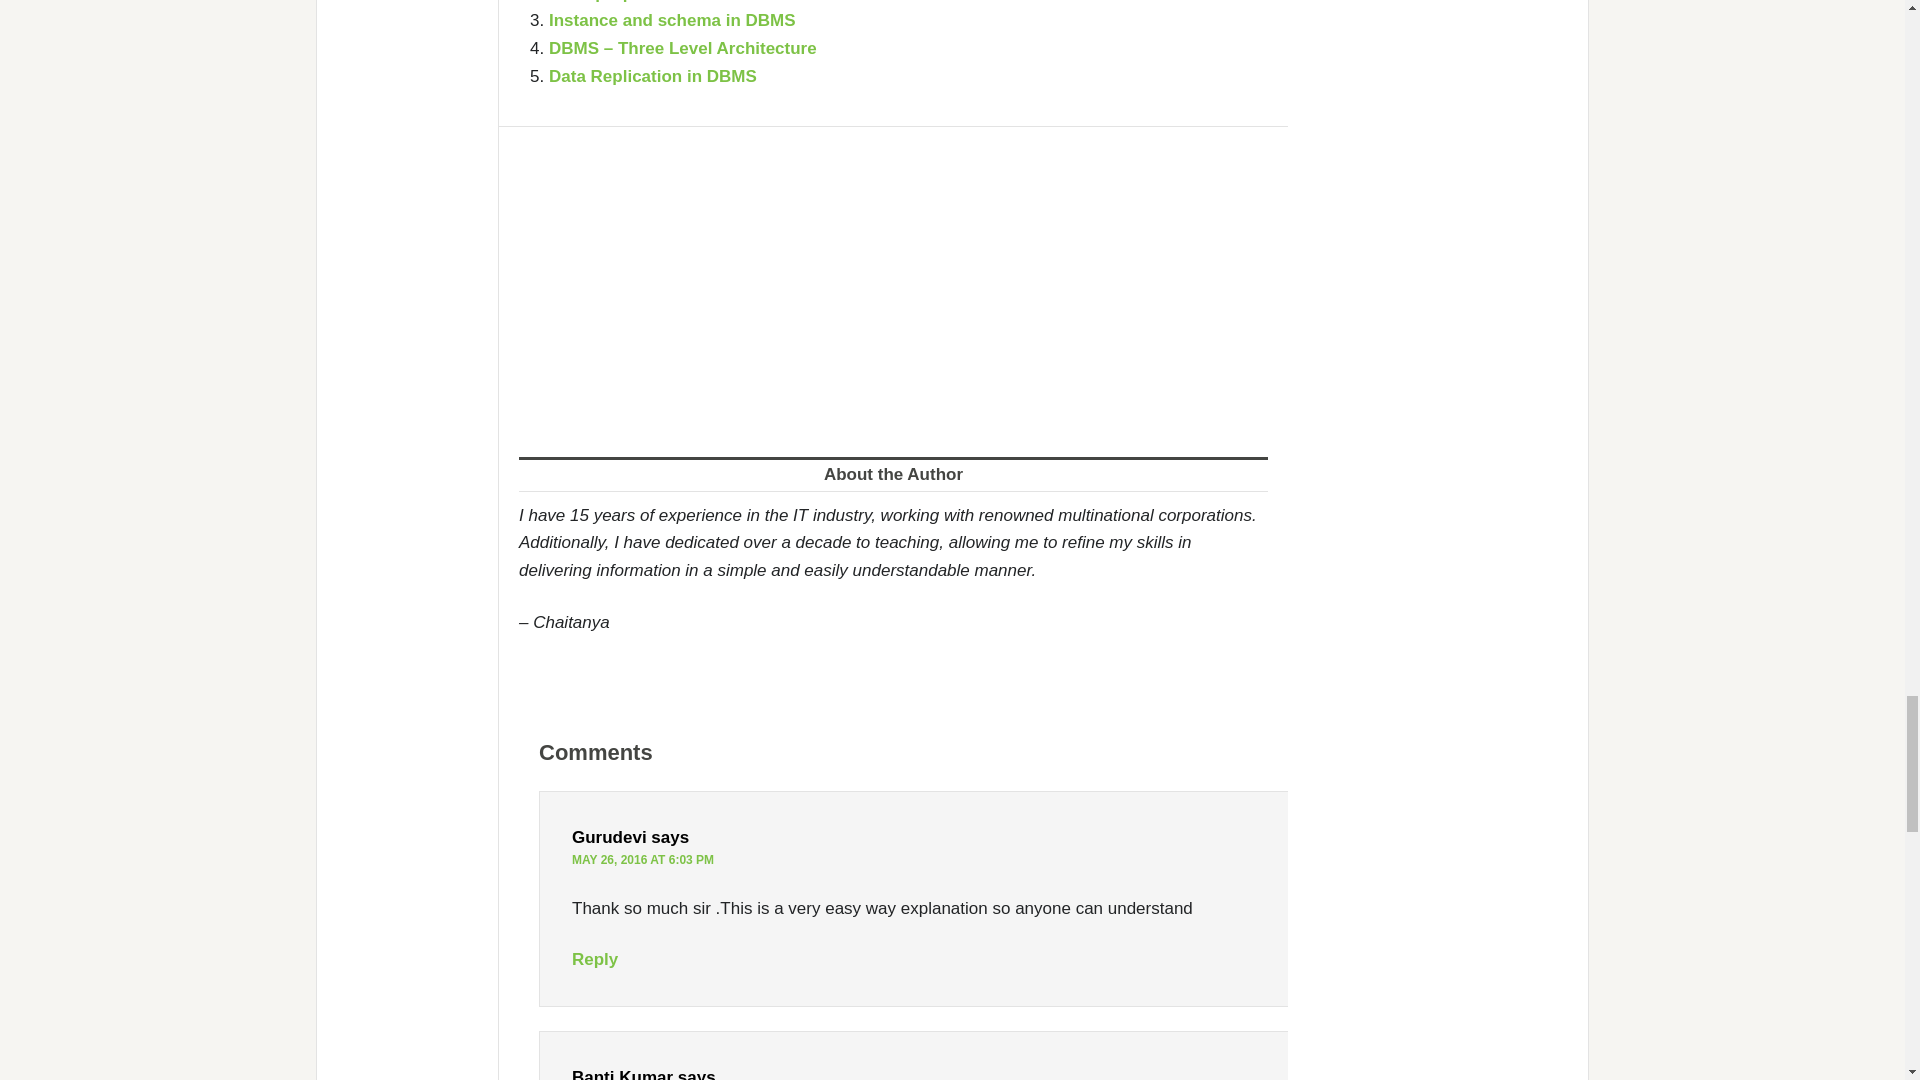  I want to click on ACID properties in DBMS, so click(650, 2).